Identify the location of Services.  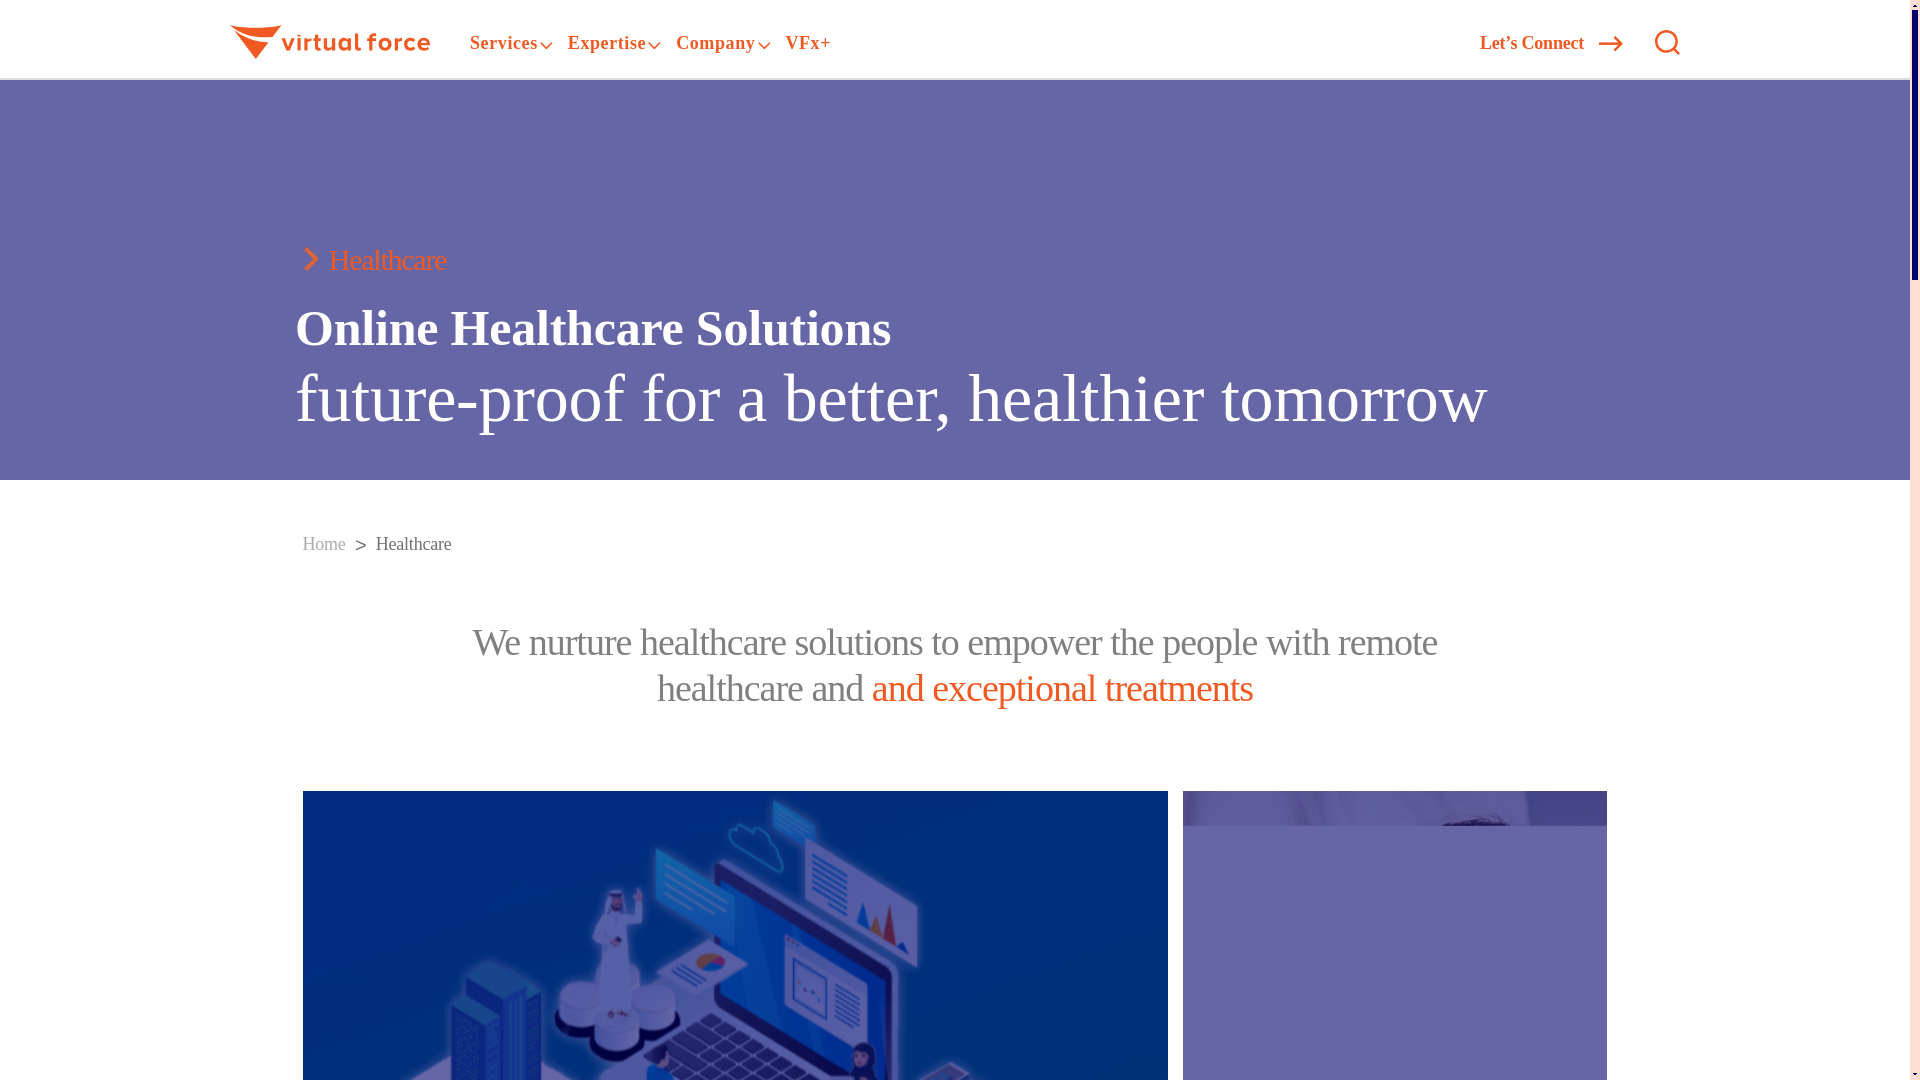
(504, 43).